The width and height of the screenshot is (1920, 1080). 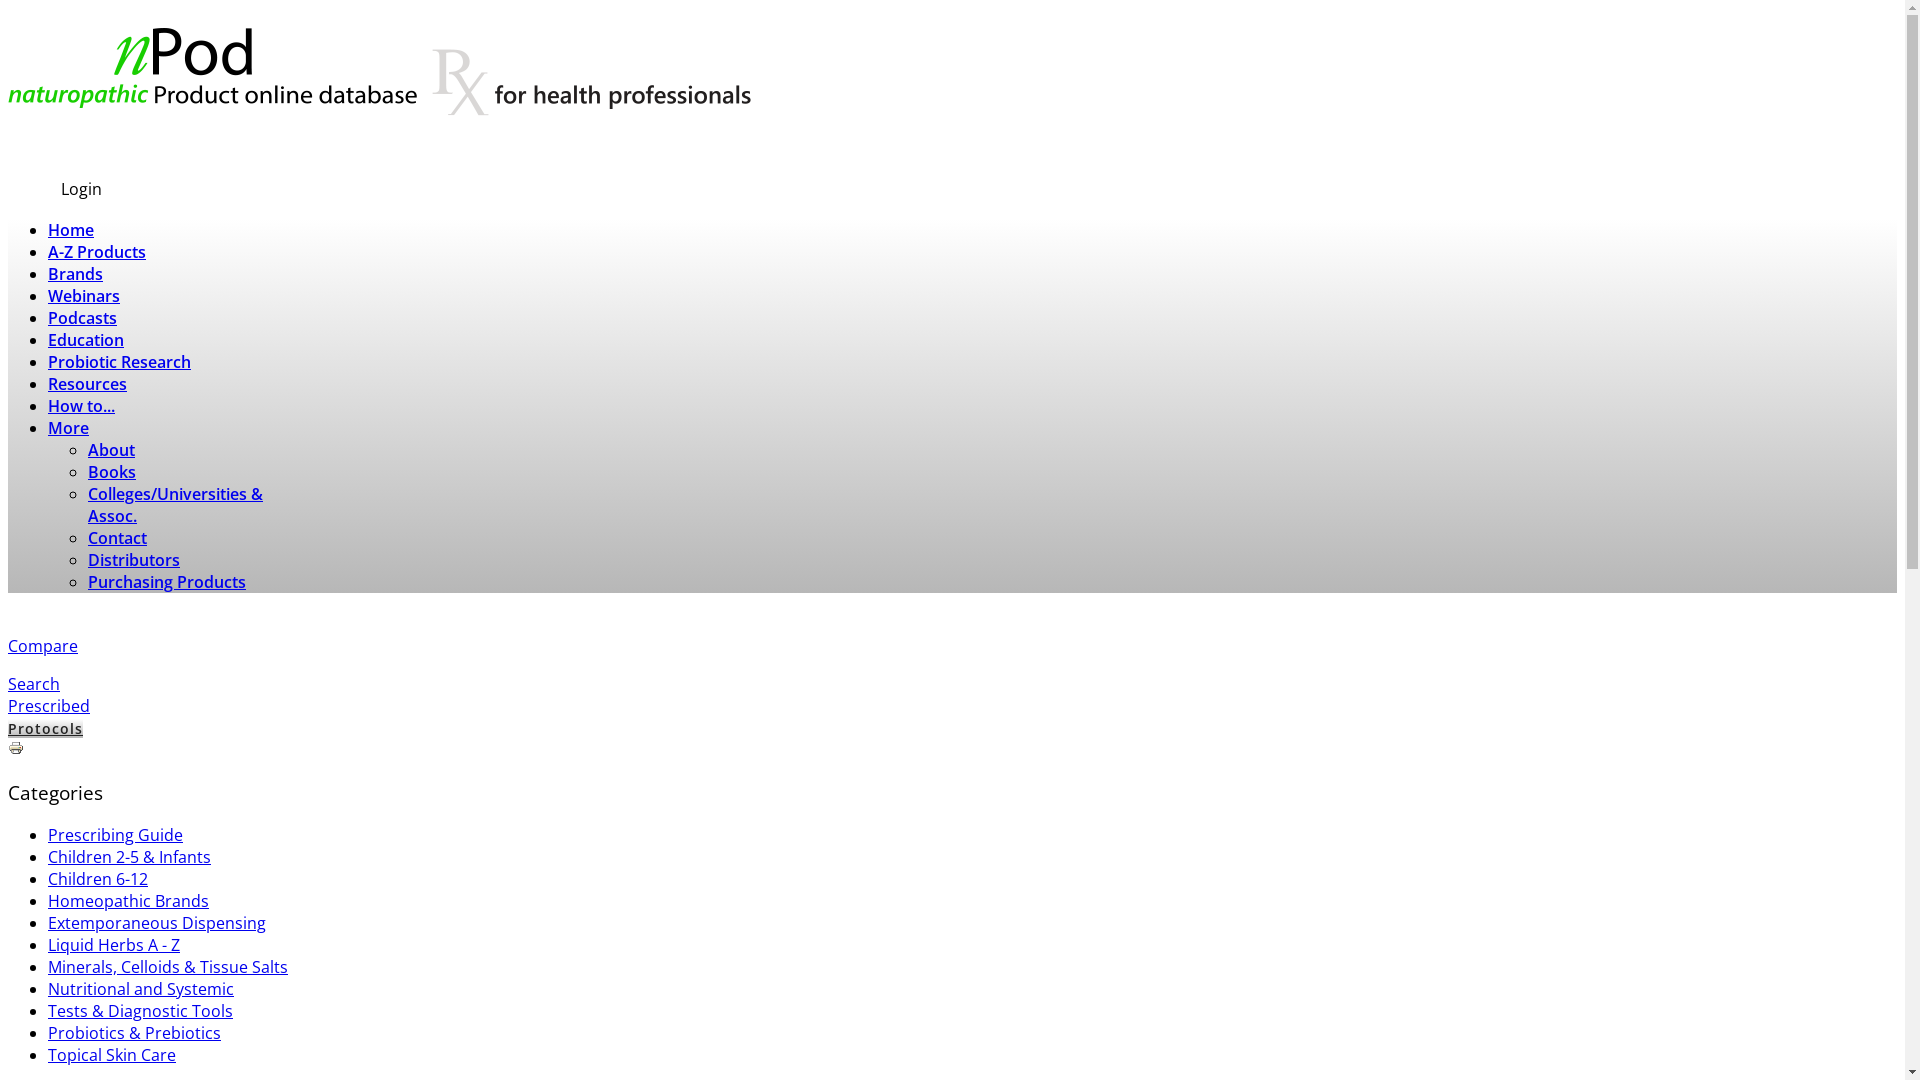 What do you see at coordinates (84, 296) in the screenshot?
I see `Webinars` at bounding box center [84, 296].